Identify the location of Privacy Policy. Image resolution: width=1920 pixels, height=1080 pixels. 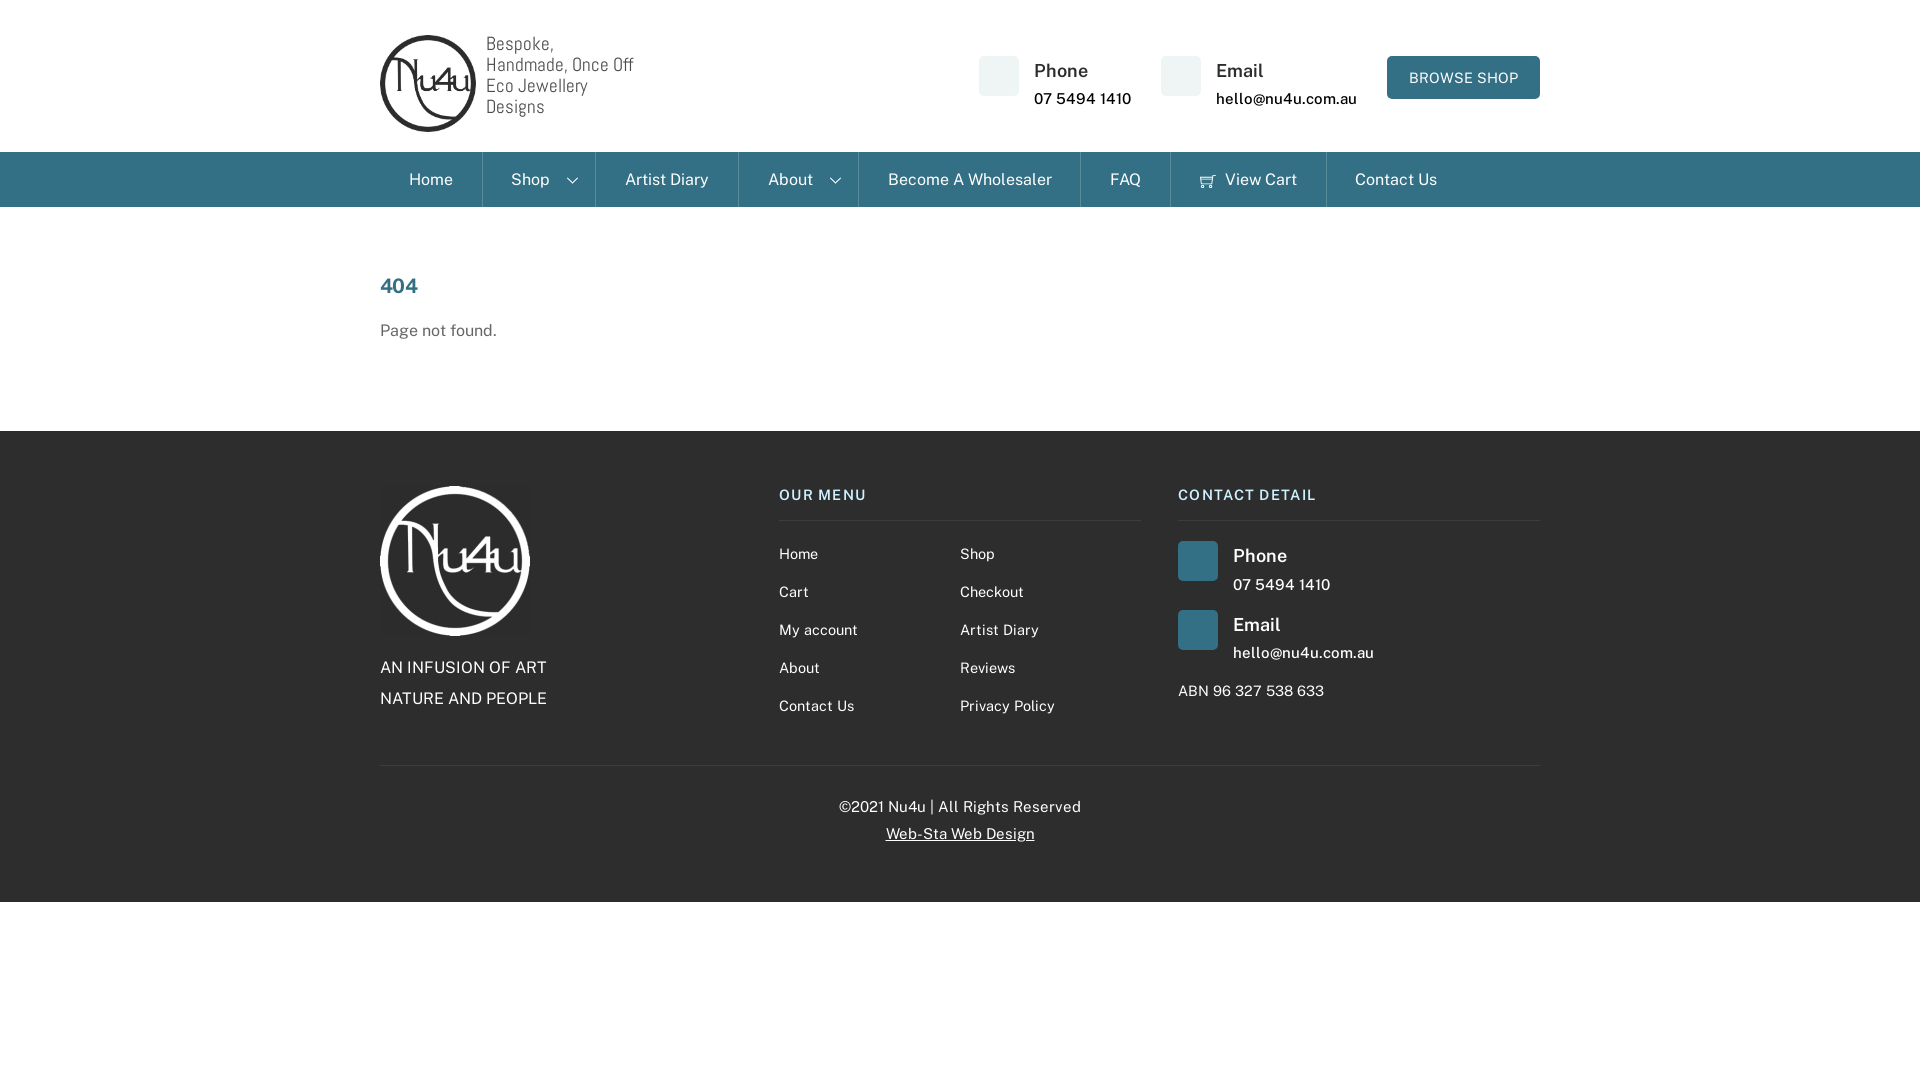
(1008, 706).